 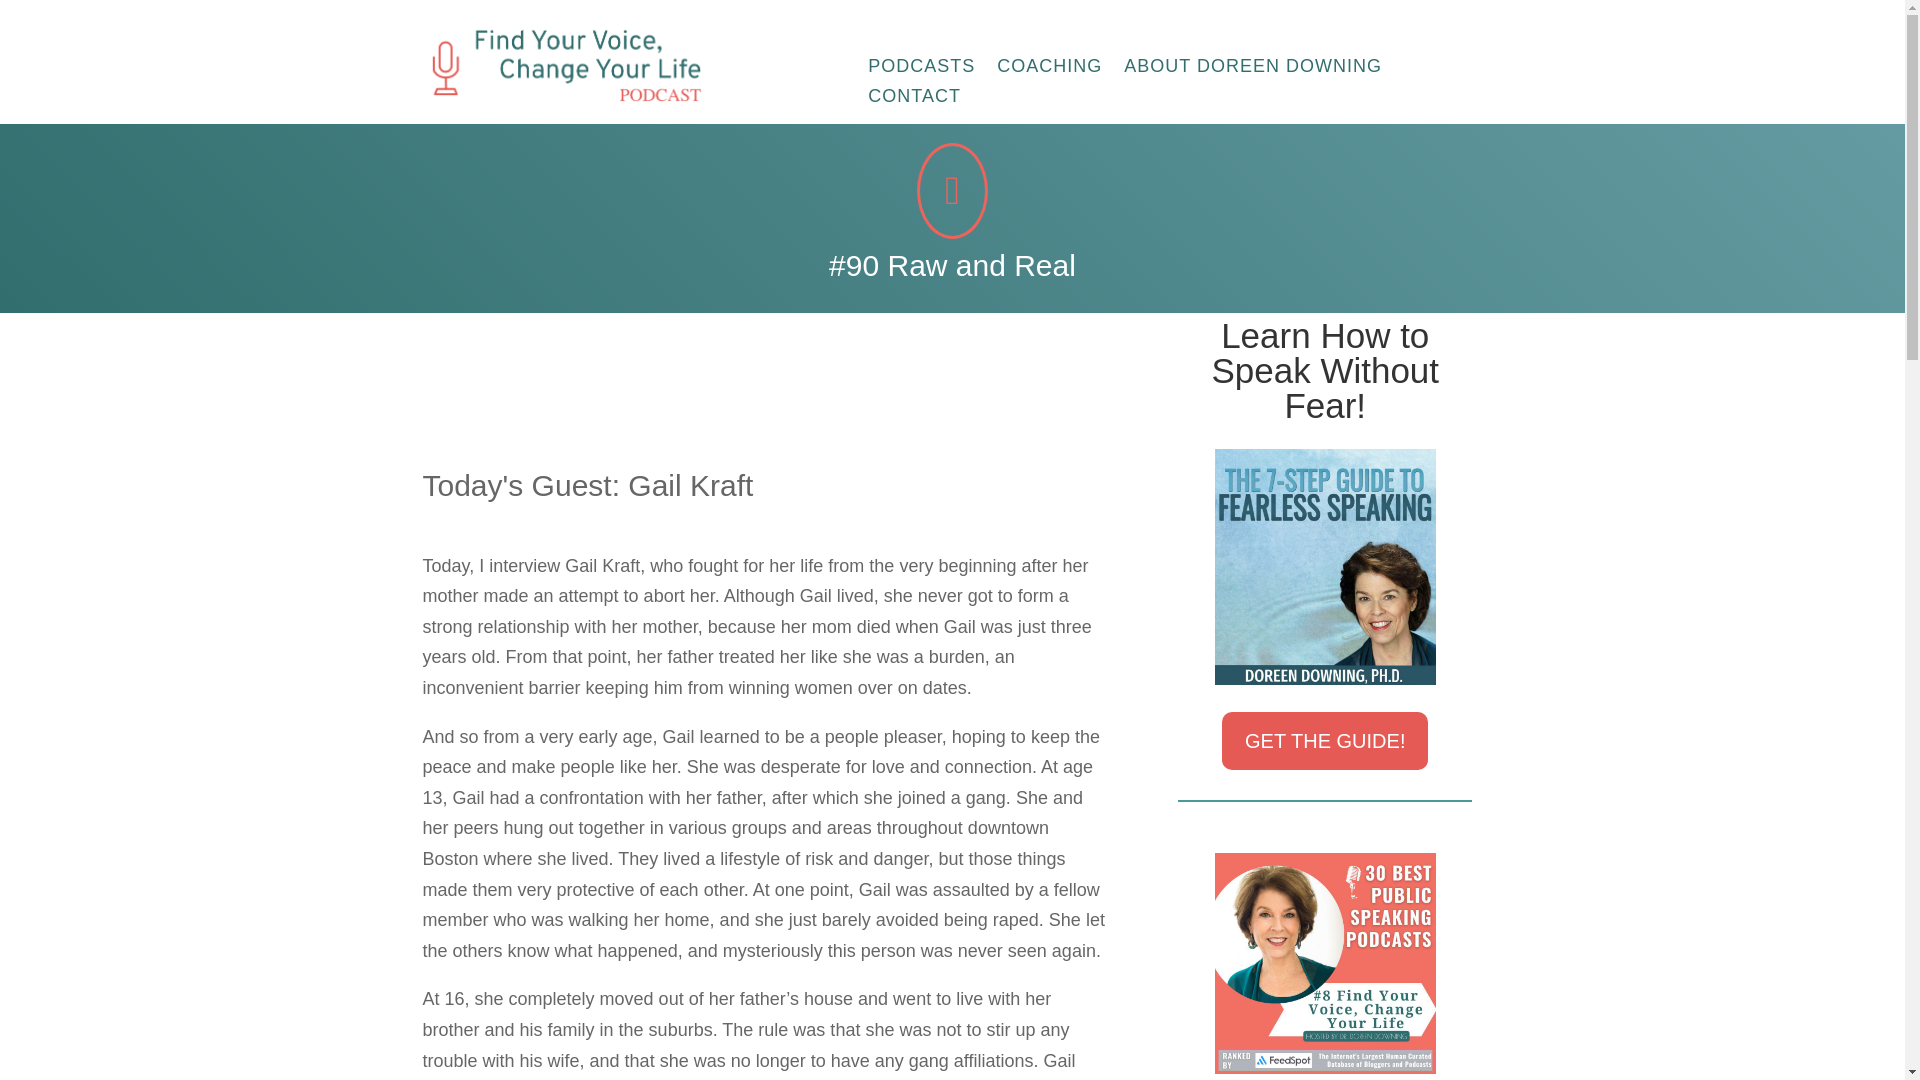 I want to click on CONTACT, so click(x=914, y=100).